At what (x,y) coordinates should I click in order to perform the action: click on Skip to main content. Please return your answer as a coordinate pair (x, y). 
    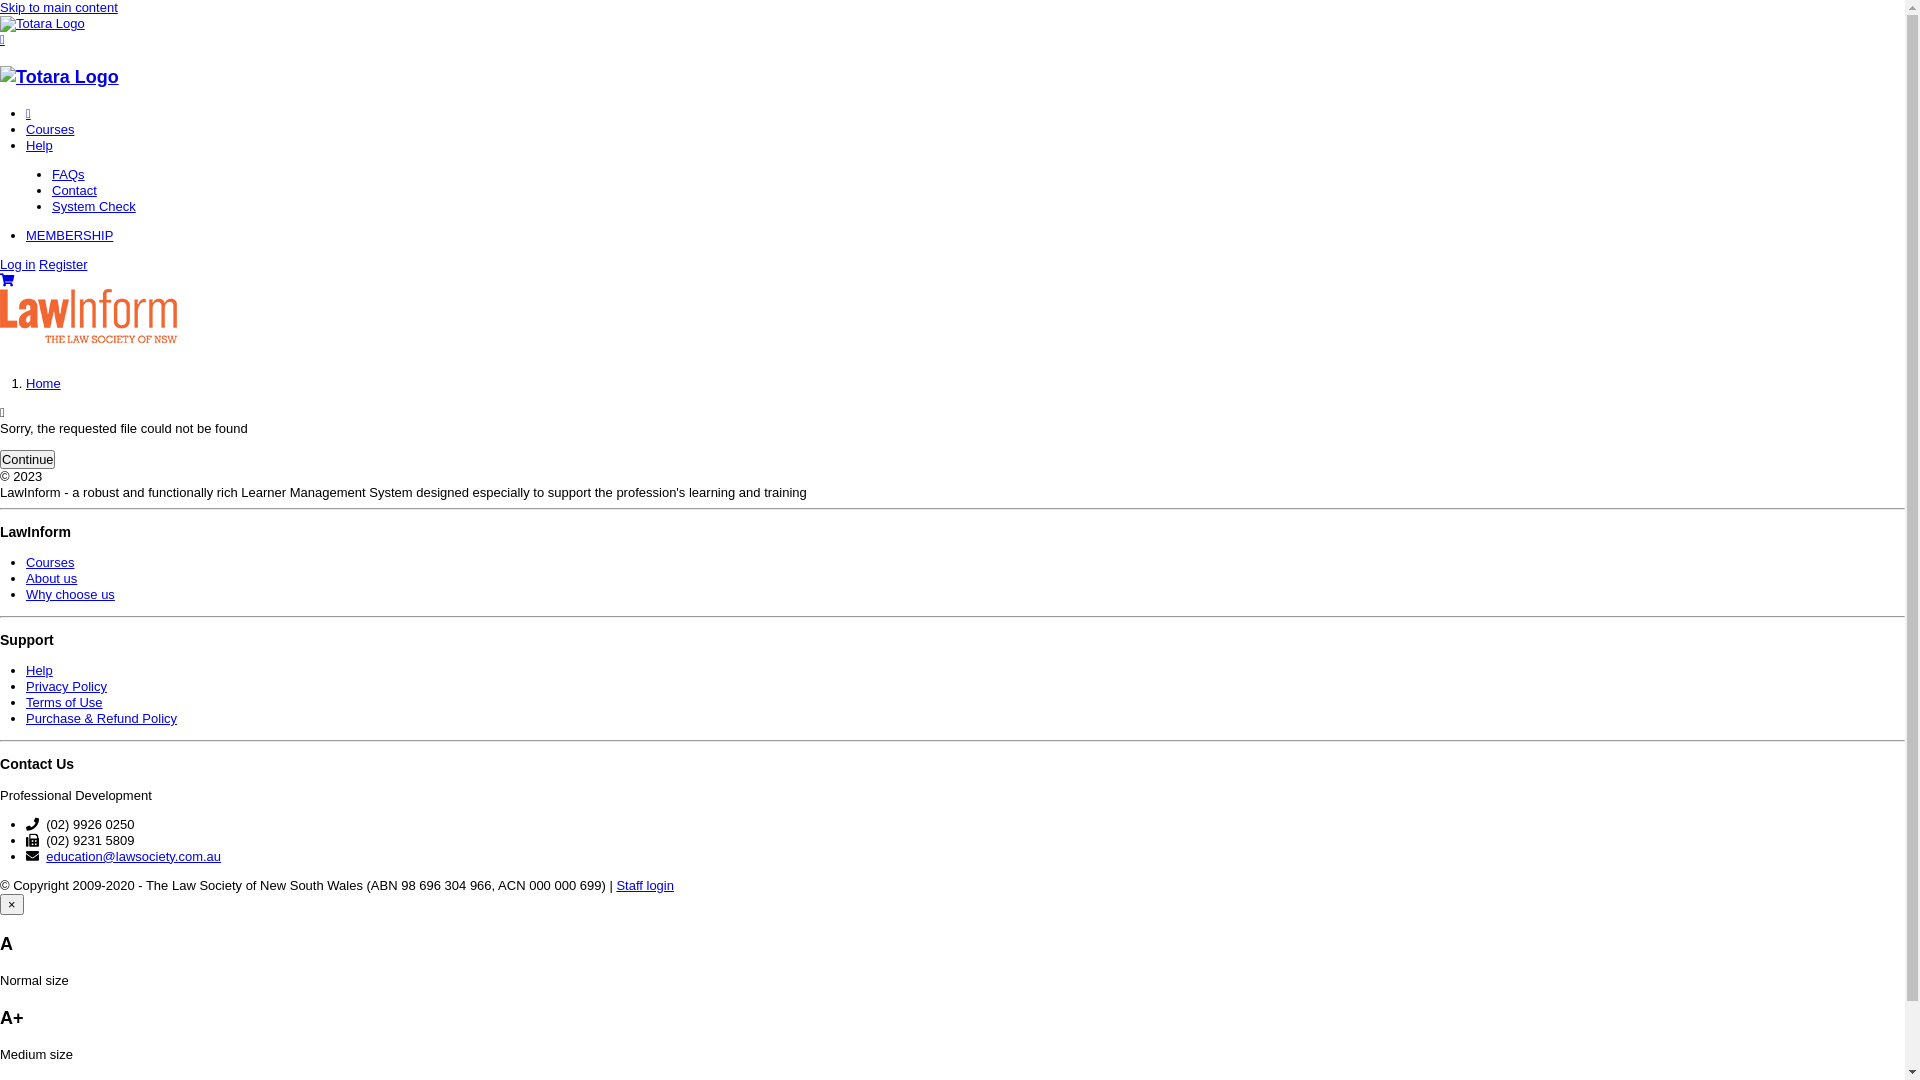
    Looking at the image, I should click on (59, 8).